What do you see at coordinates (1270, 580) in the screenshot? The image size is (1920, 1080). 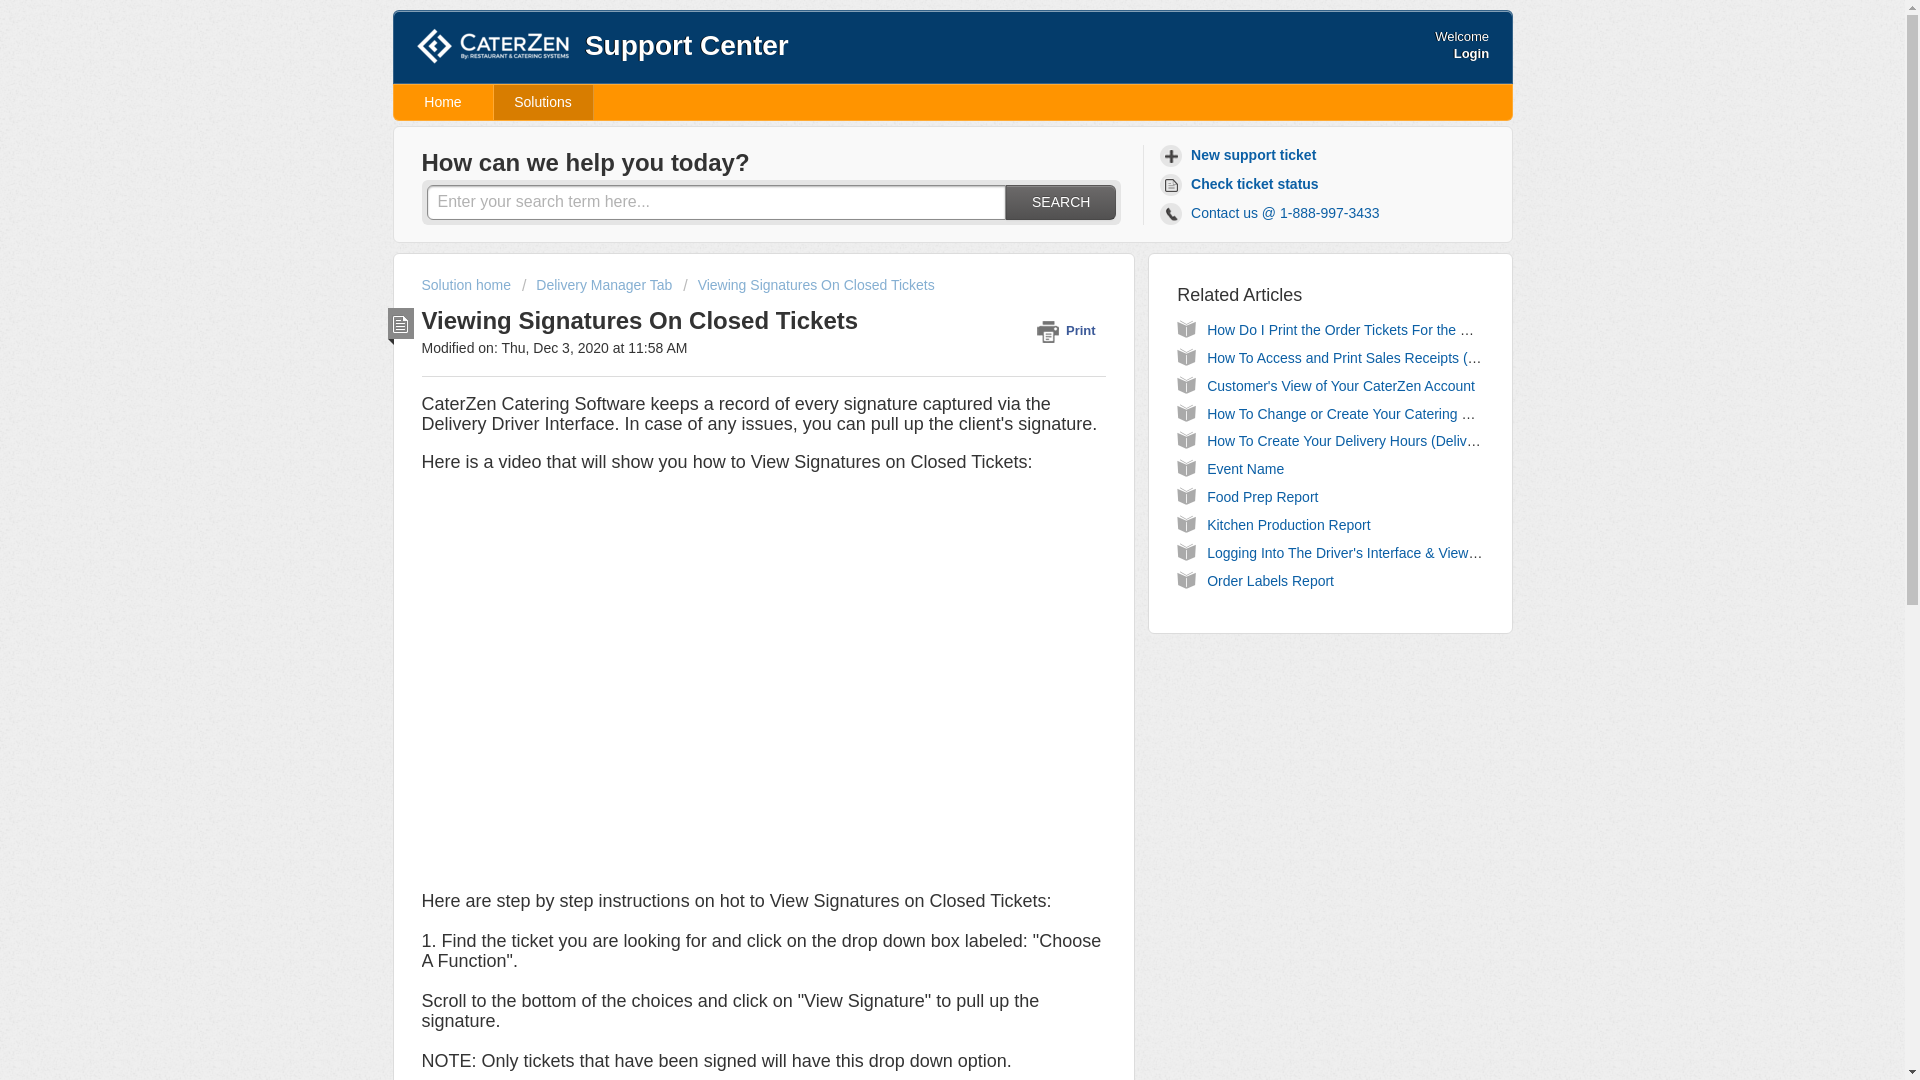 I see `Order Labels Report` at bounding box center [1270, 580].